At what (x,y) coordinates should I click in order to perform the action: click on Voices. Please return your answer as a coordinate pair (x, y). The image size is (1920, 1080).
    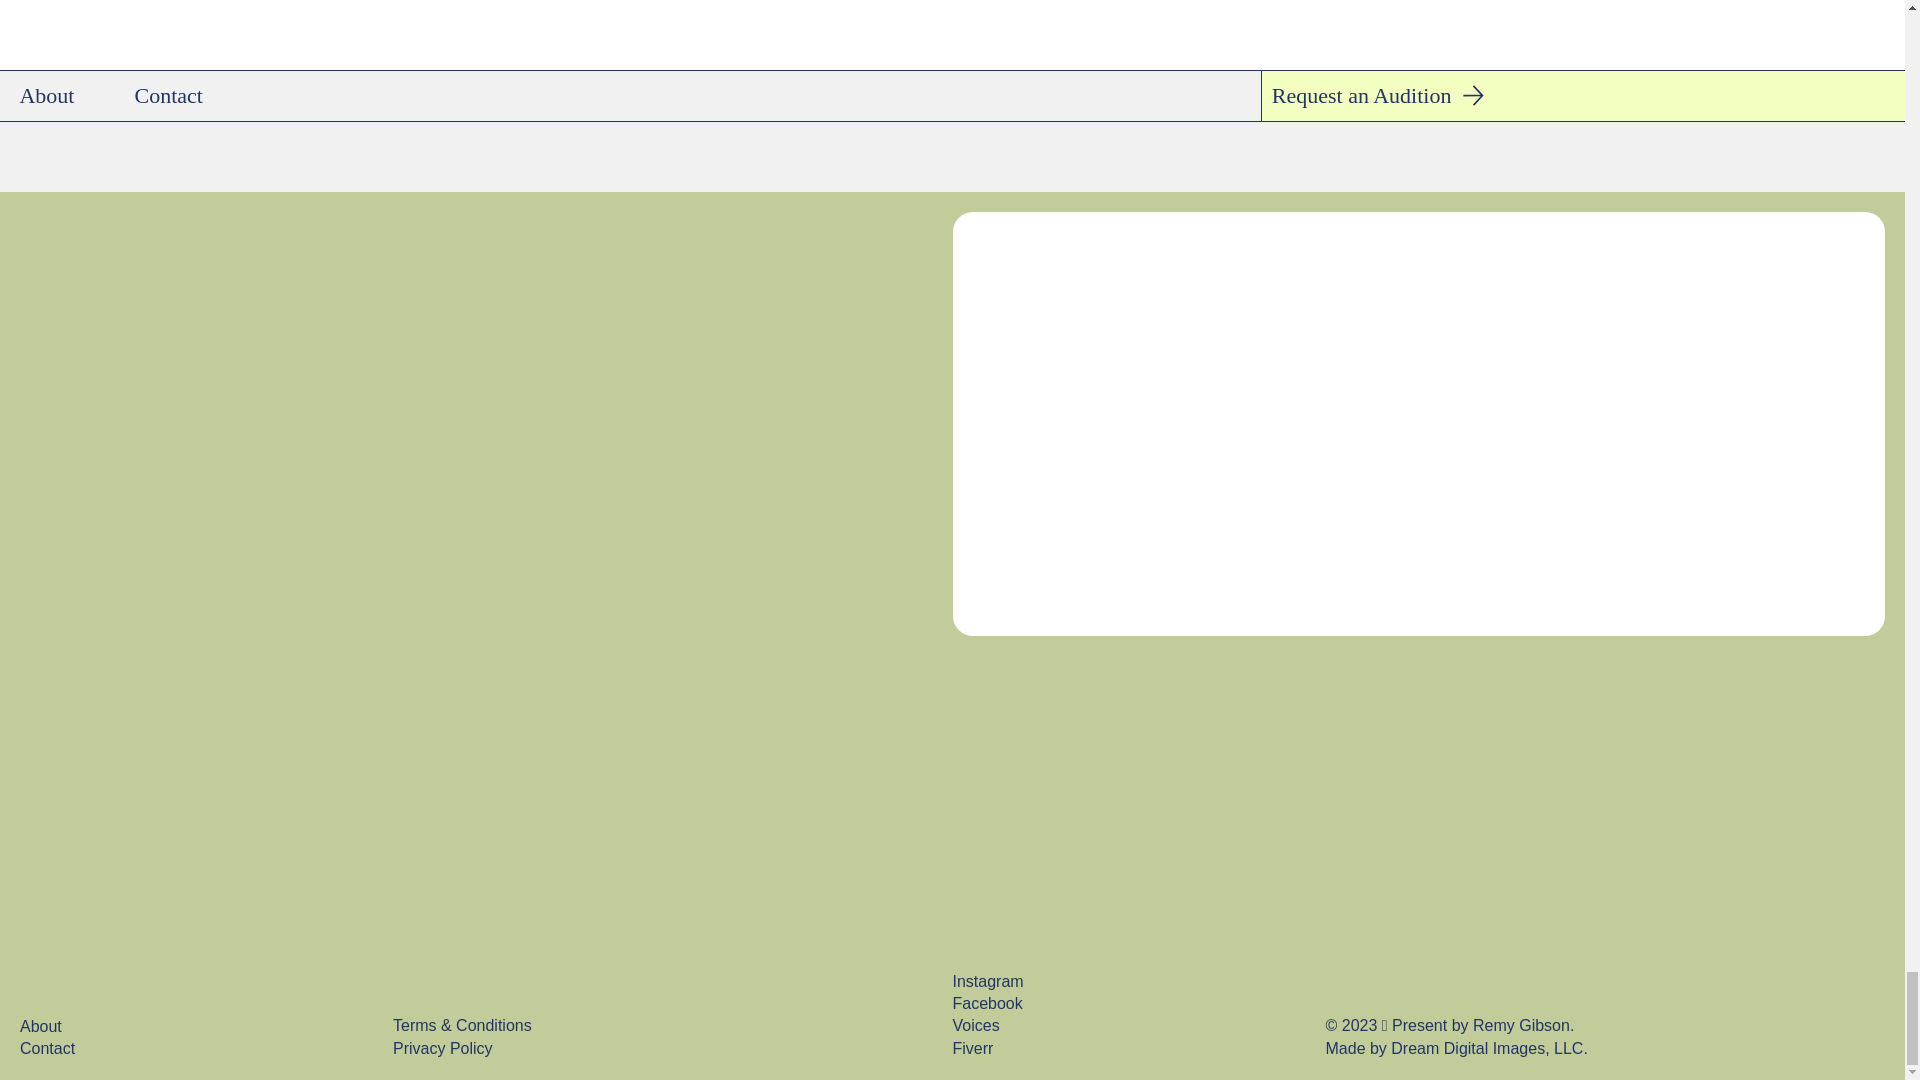
    Looking at the image, I should click on (975, 1025).